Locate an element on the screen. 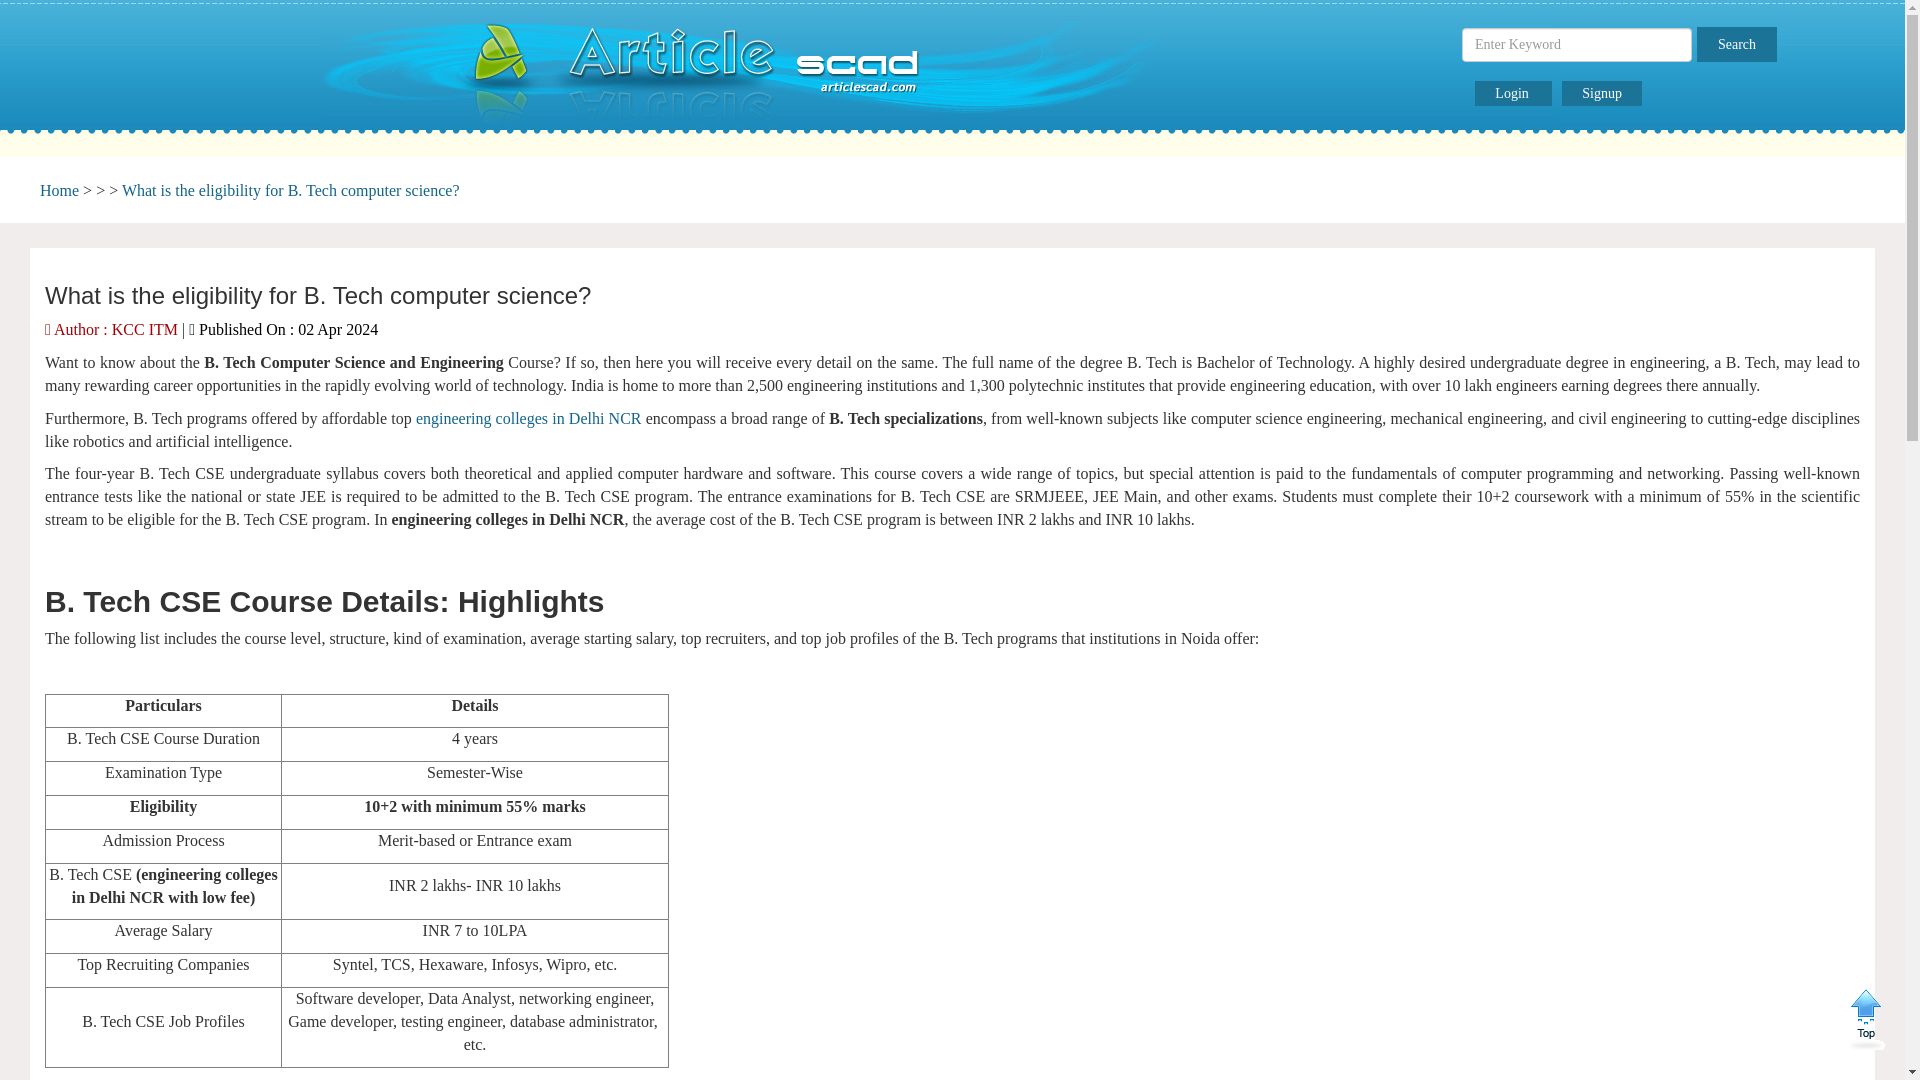  What is the eligibility for B. Tech computer science? is located at coordinates (291, 190).